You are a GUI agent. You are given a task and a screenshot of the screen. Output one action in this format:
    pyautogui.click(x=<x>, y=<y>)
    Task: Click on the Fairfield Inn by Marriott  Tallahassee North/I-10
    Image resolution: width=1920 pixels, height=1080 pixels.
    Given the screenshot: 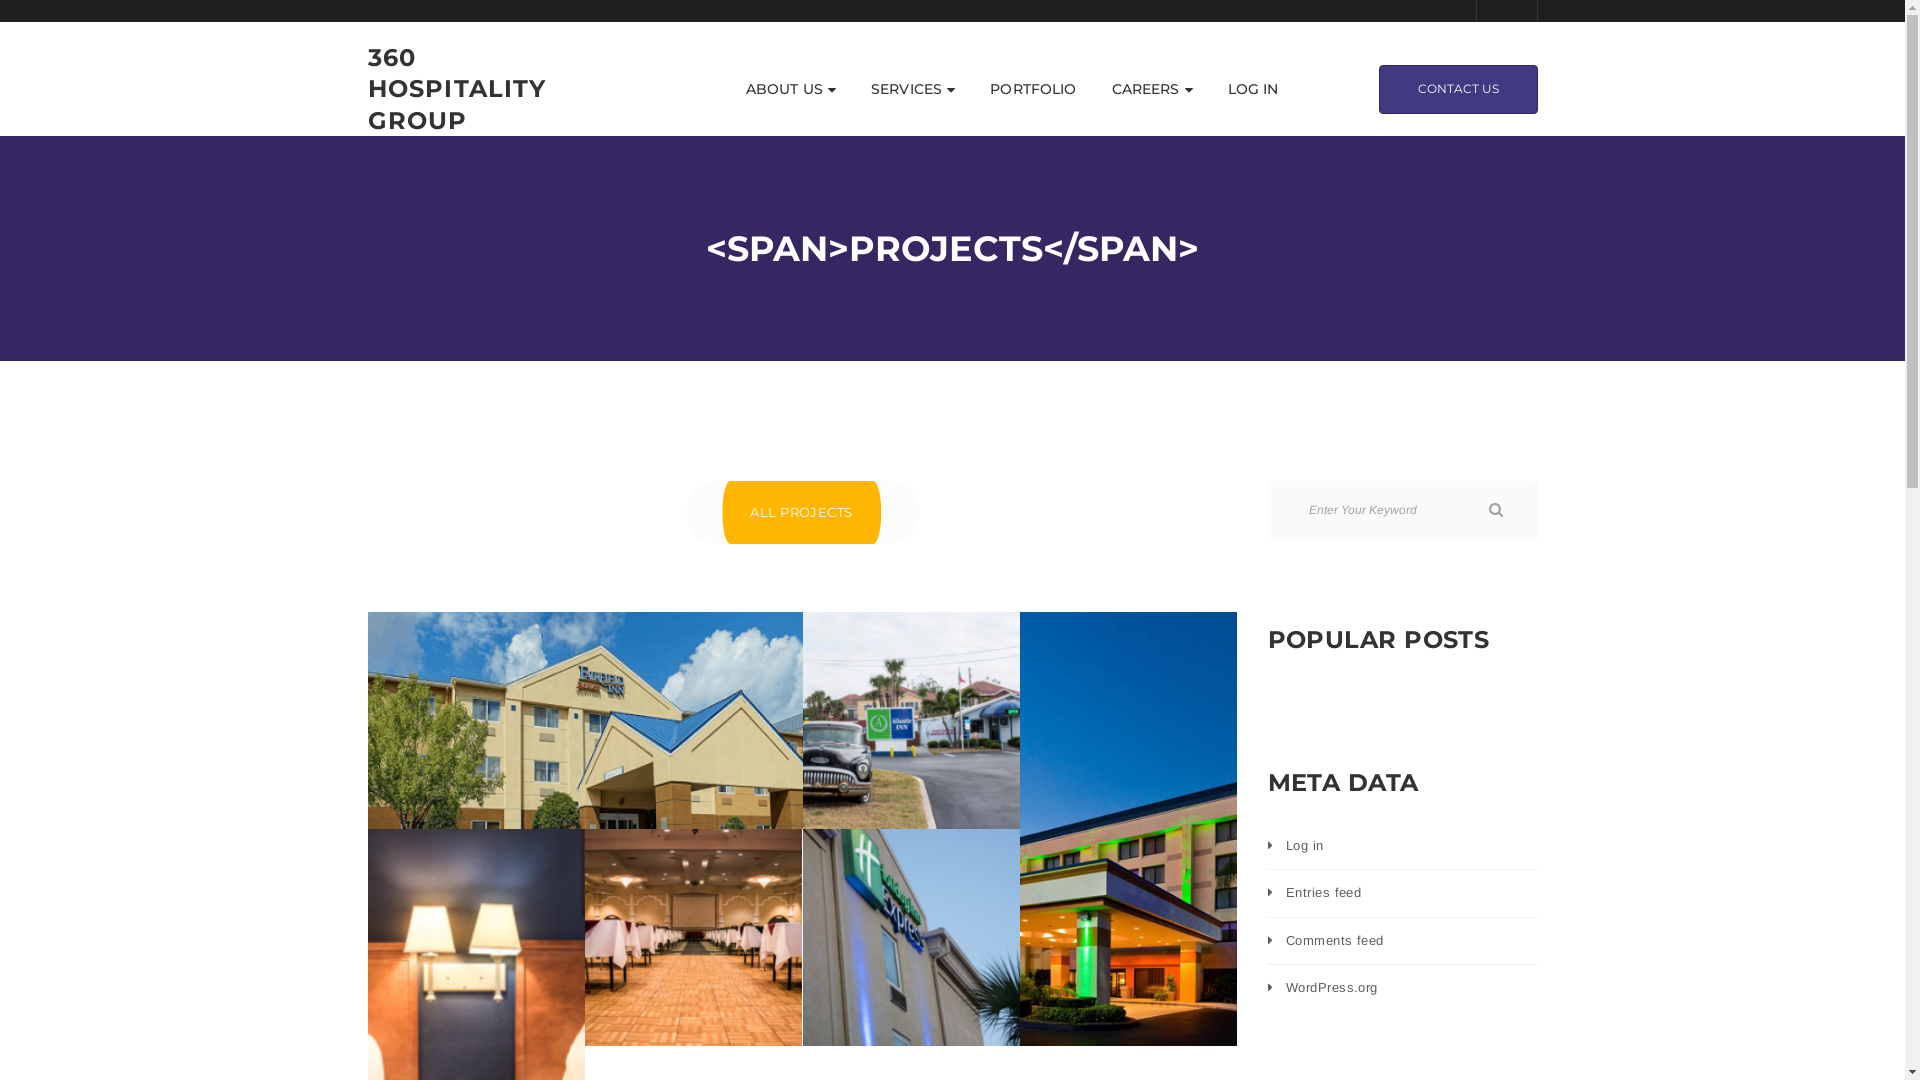 What is the action you would take?
    pyautogui.click(x=586, y=720)
    